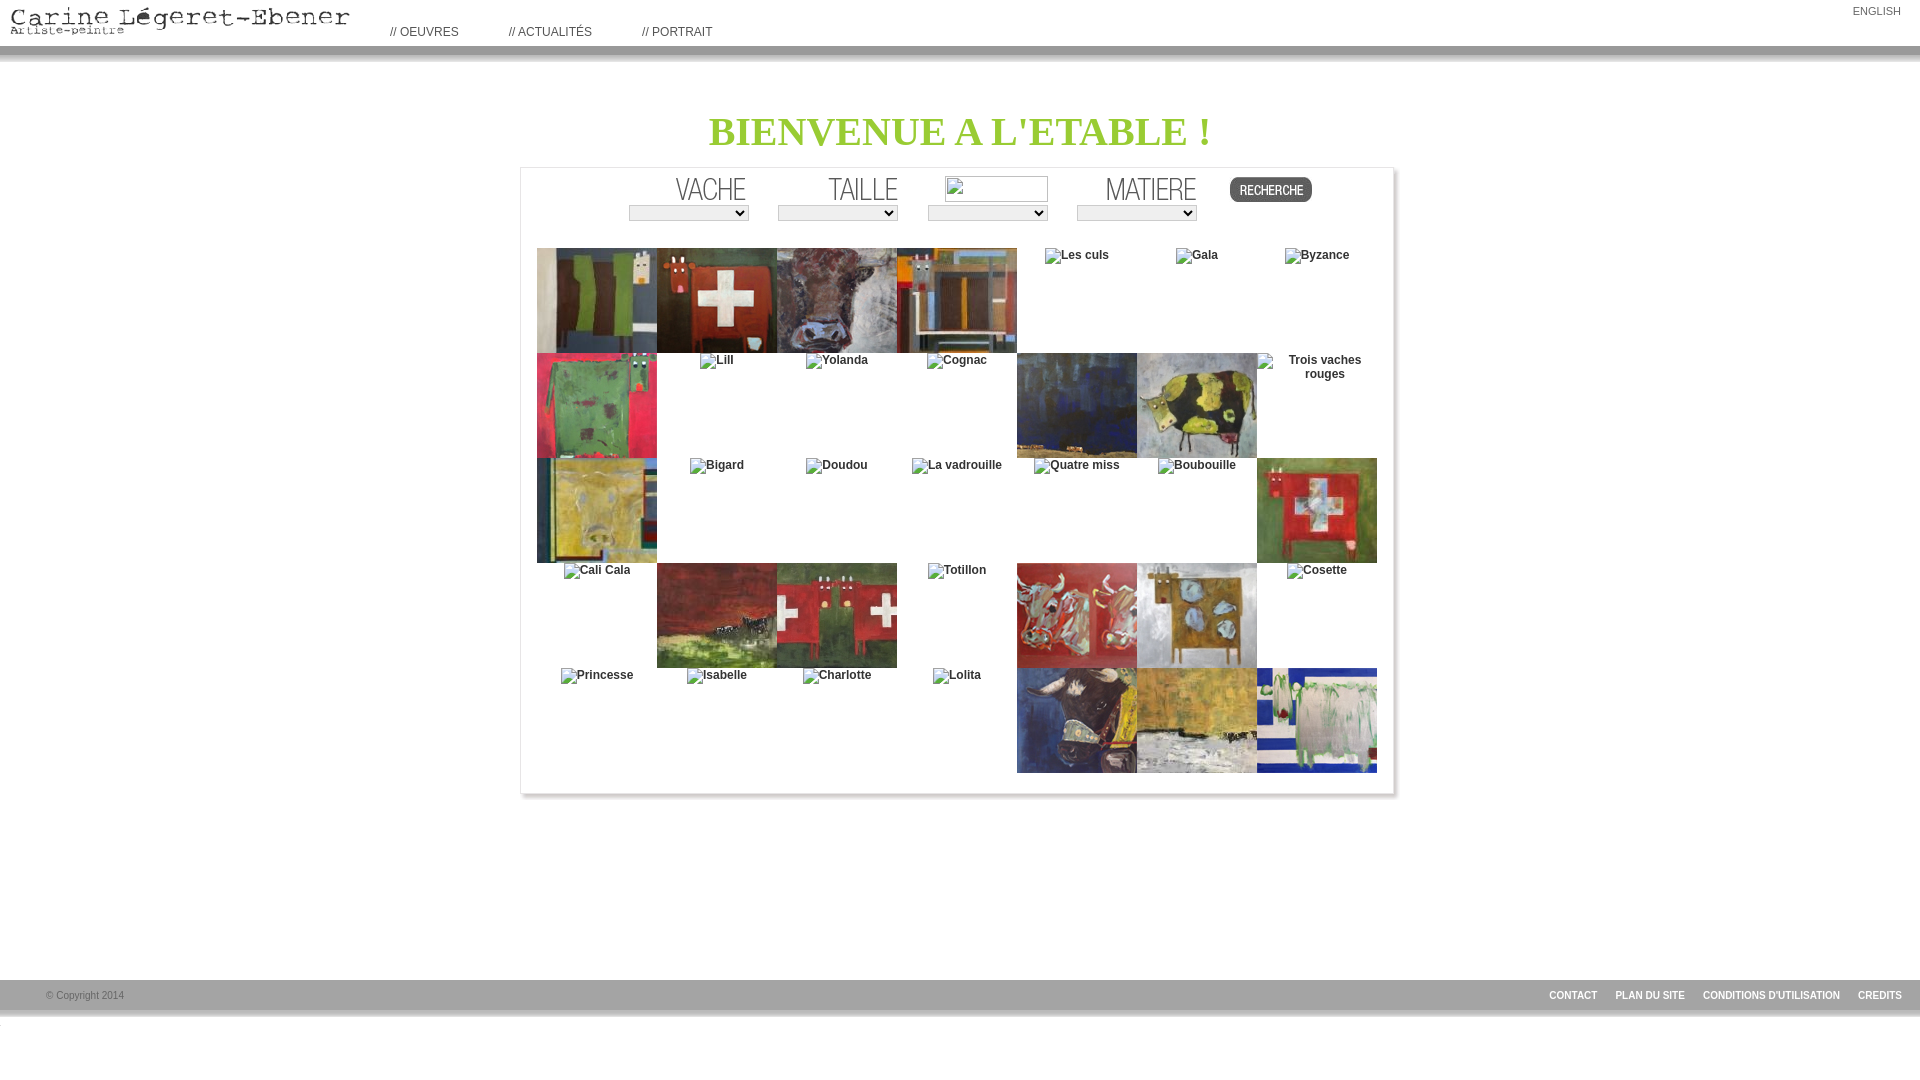  Describe the element at coordinates (1877, 11) in the screenshot. I see `ENGLISH` at that location.